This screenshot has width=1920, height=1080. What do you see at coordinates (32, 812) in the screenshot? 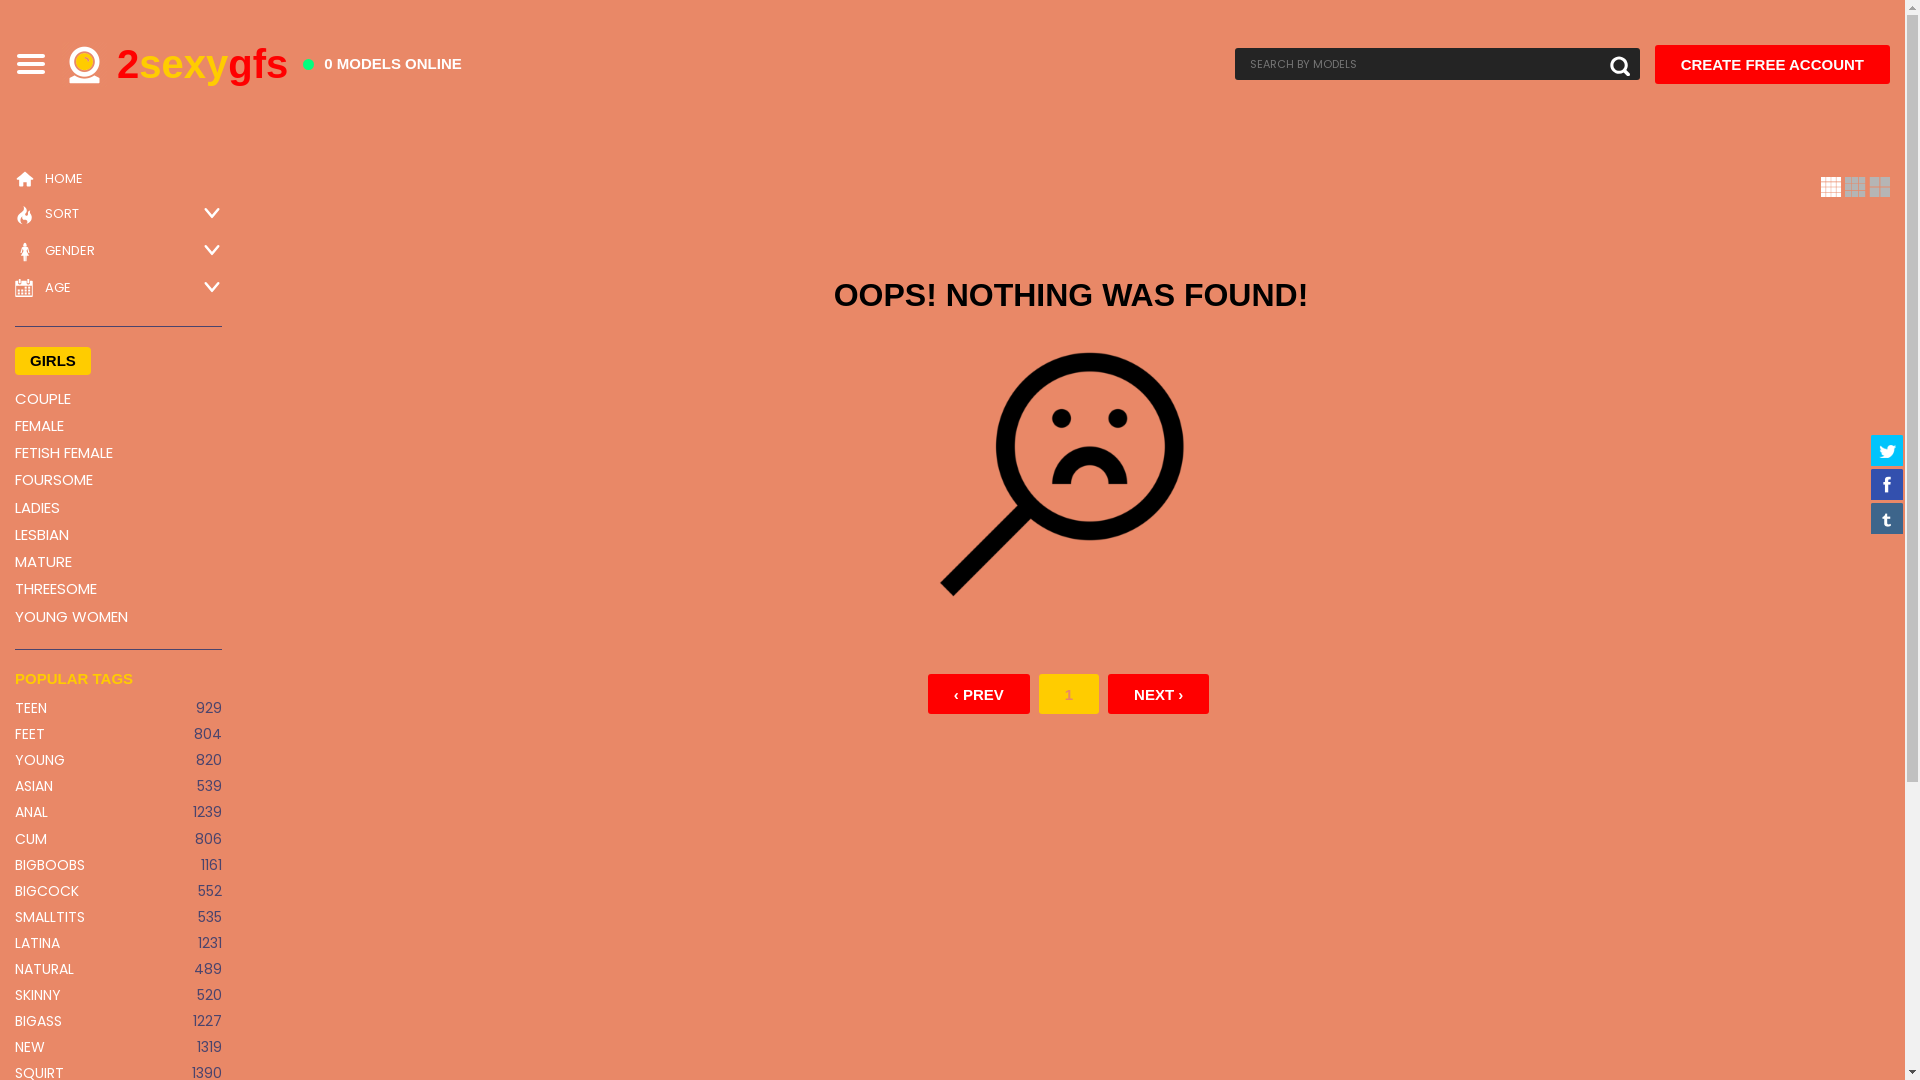
I see `ANAL` at bounding box center [32, 812].